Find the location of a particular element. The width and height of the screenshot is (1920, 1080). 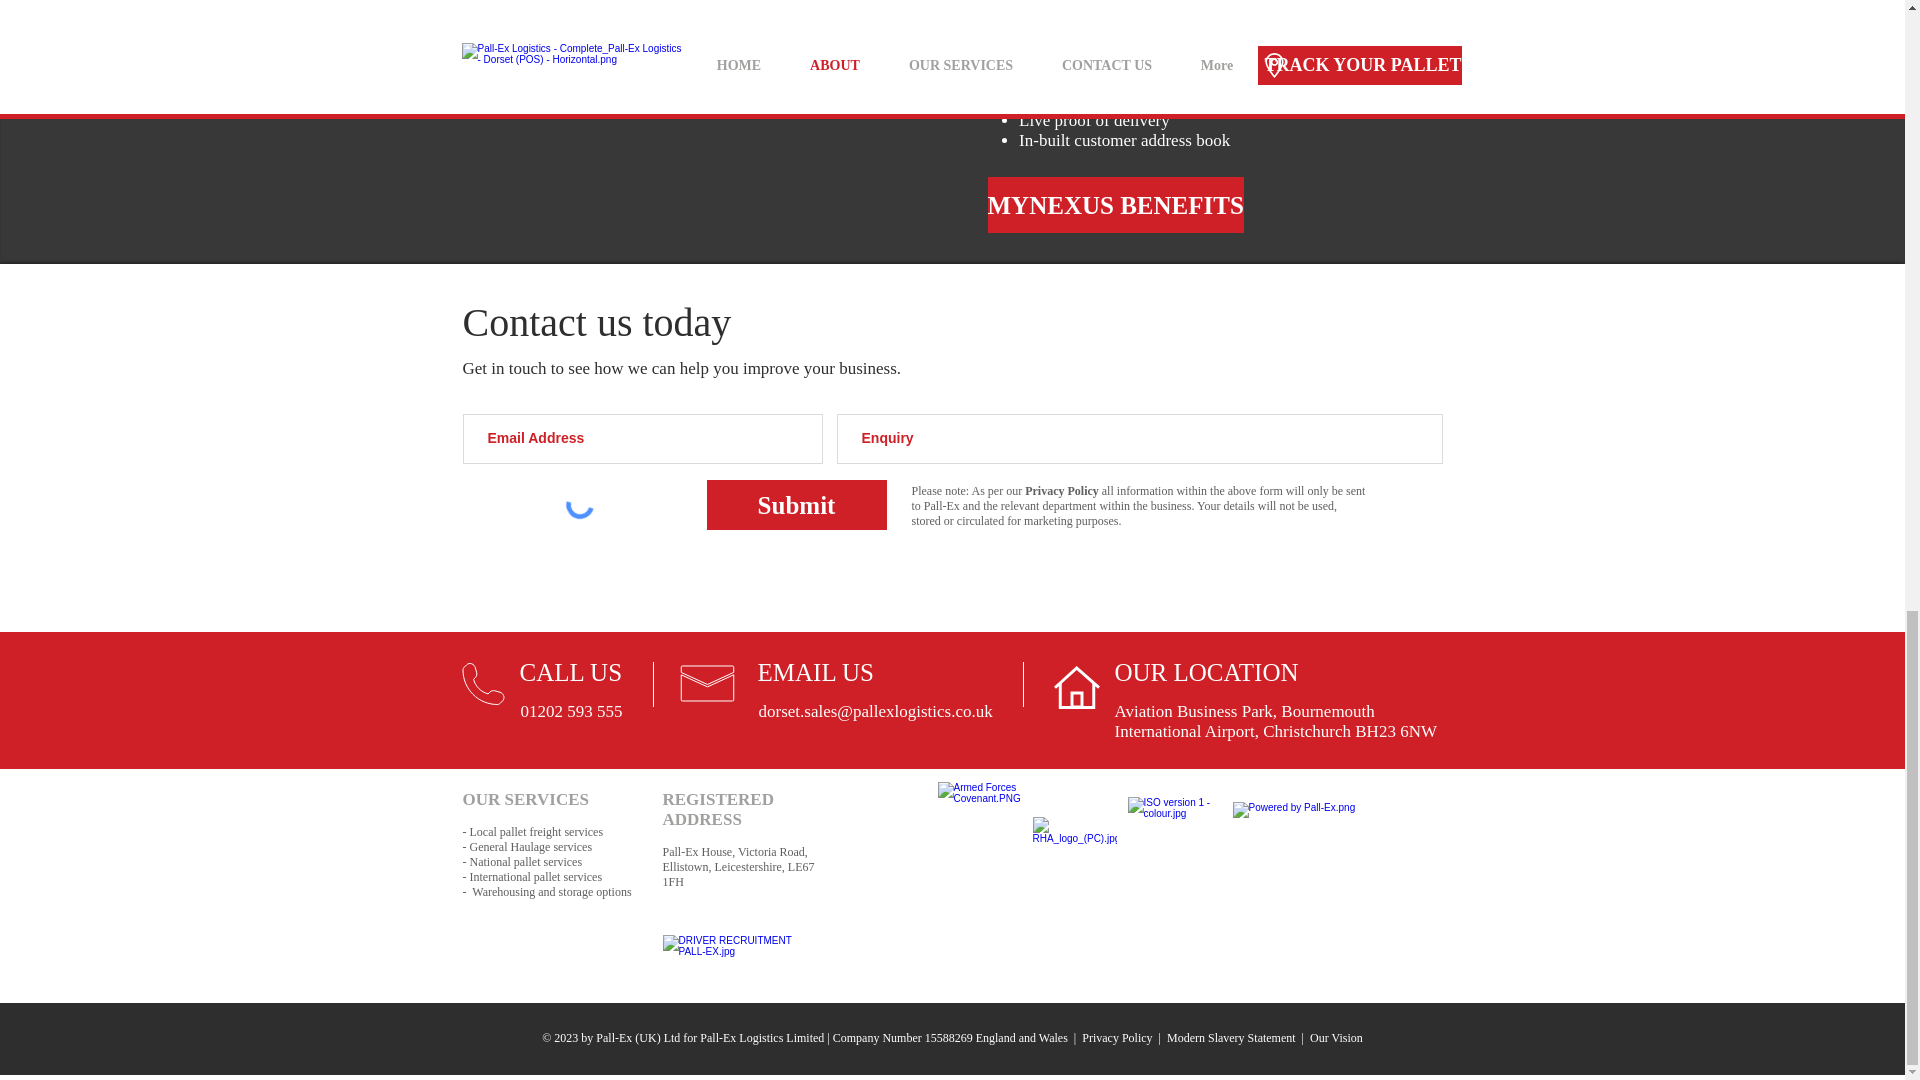

01202 593 555 is located at coordinates (571, 712).